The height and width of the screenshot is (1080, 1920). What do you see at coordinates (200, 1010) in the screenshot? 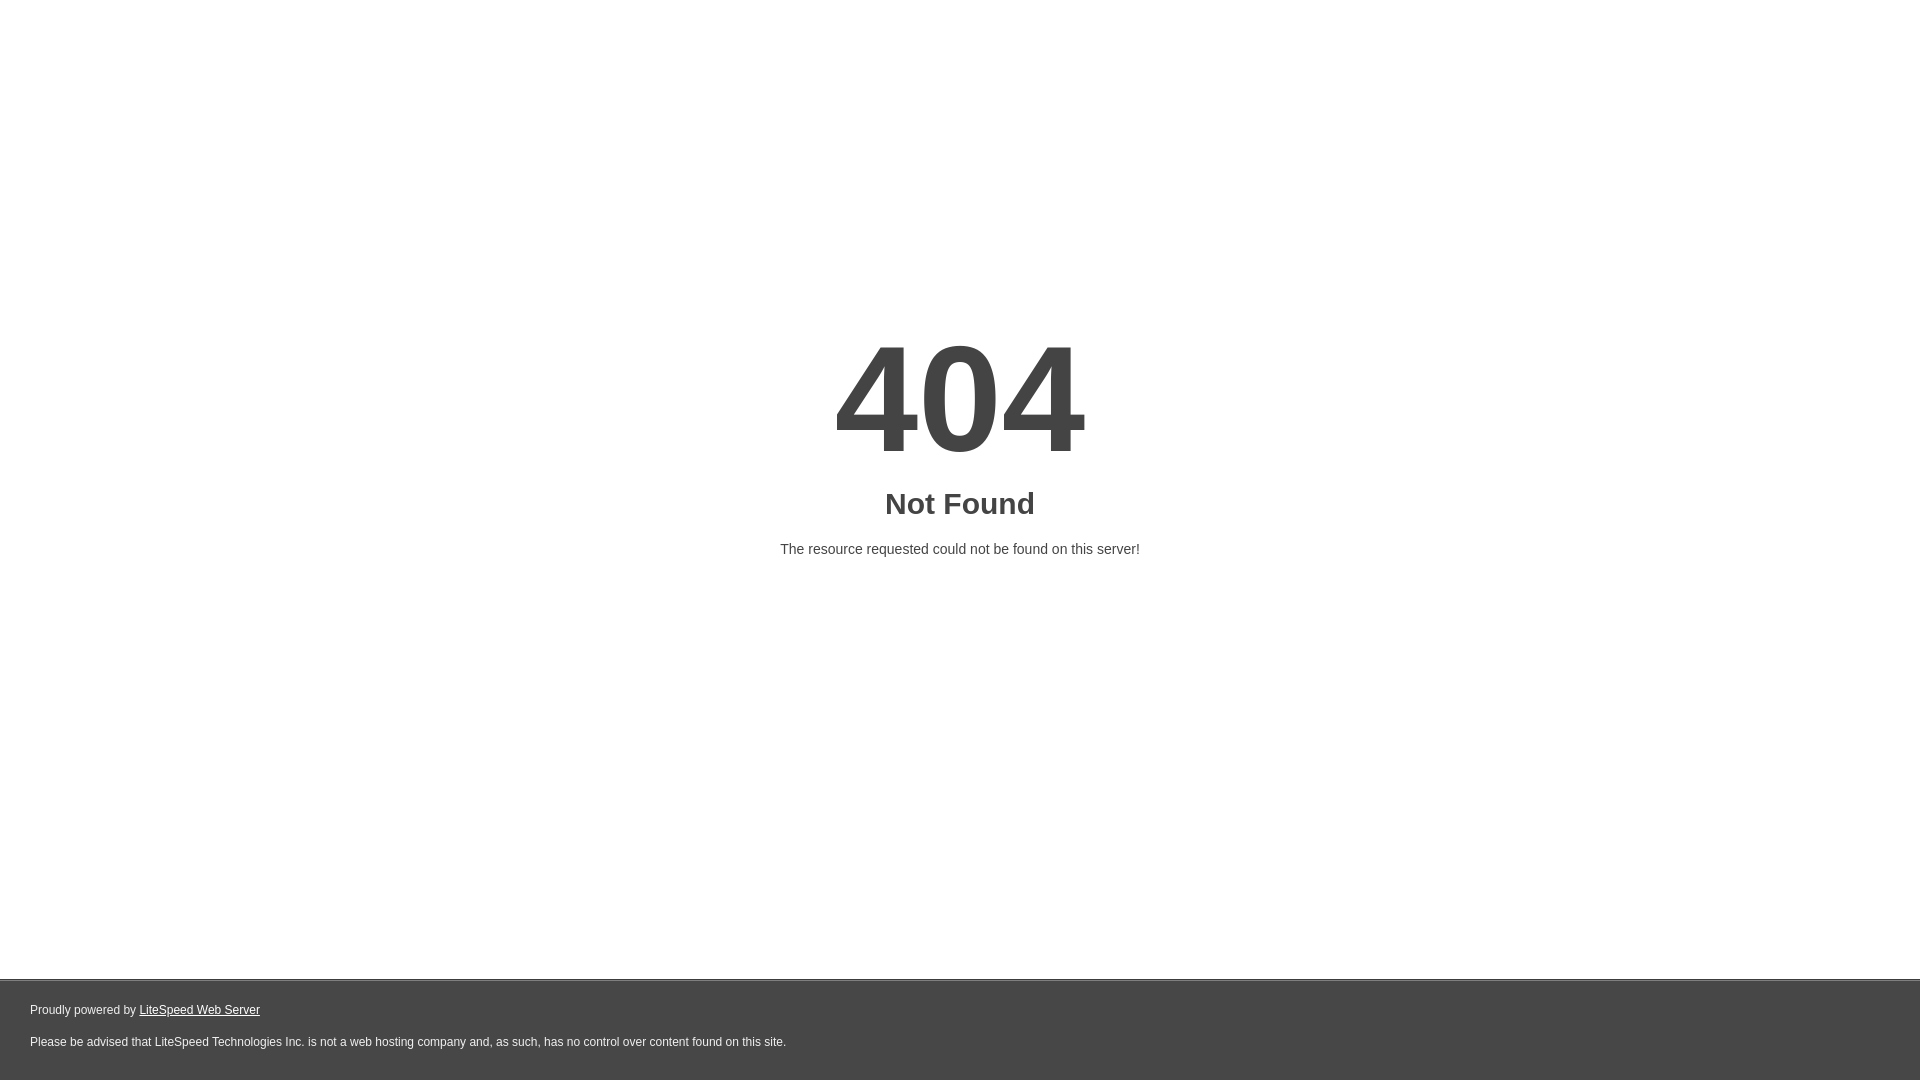
I see `LiteSpeed Web Server` at bounding box center [200, 1010].